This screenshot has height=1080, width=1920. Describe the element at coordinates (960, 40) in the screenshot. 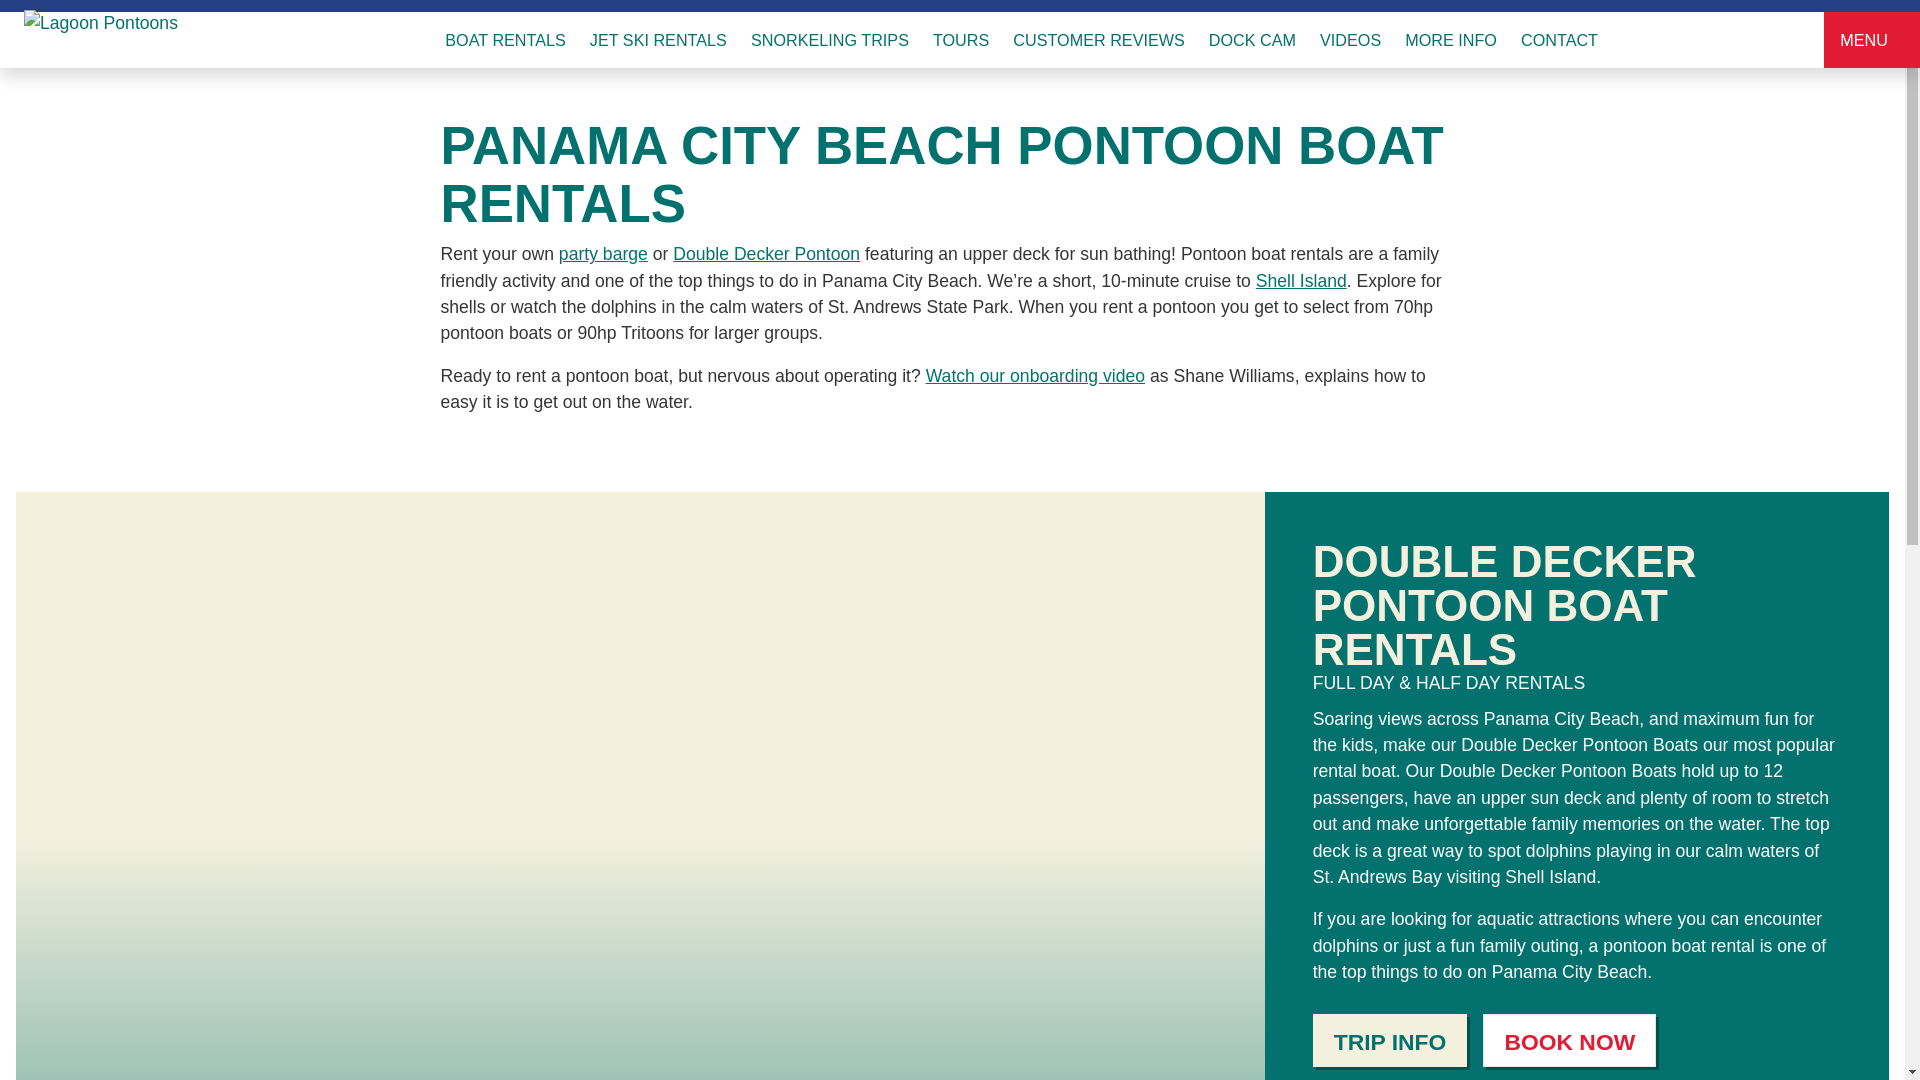

I see `Tours` at that location.